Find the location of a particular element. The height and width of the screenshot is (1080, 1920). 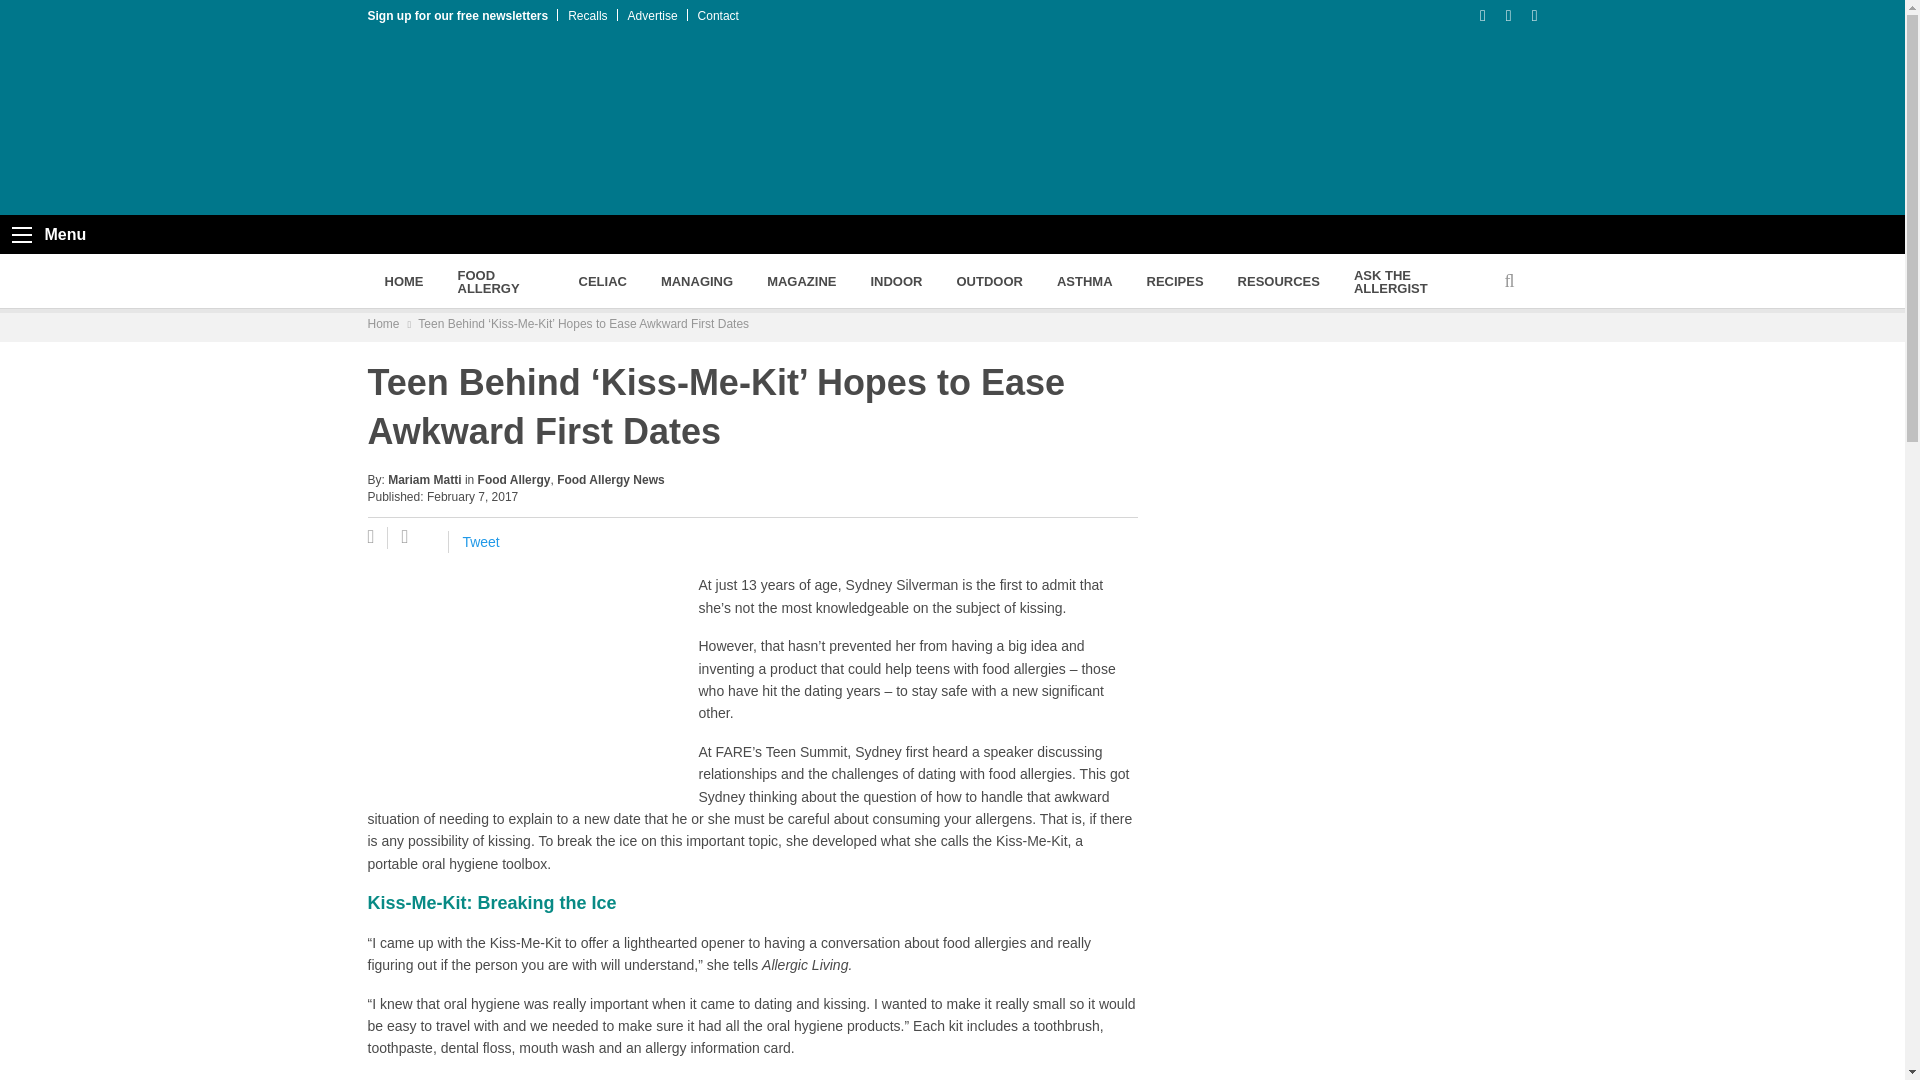

MANAGING is located at coordinates (696, 280).